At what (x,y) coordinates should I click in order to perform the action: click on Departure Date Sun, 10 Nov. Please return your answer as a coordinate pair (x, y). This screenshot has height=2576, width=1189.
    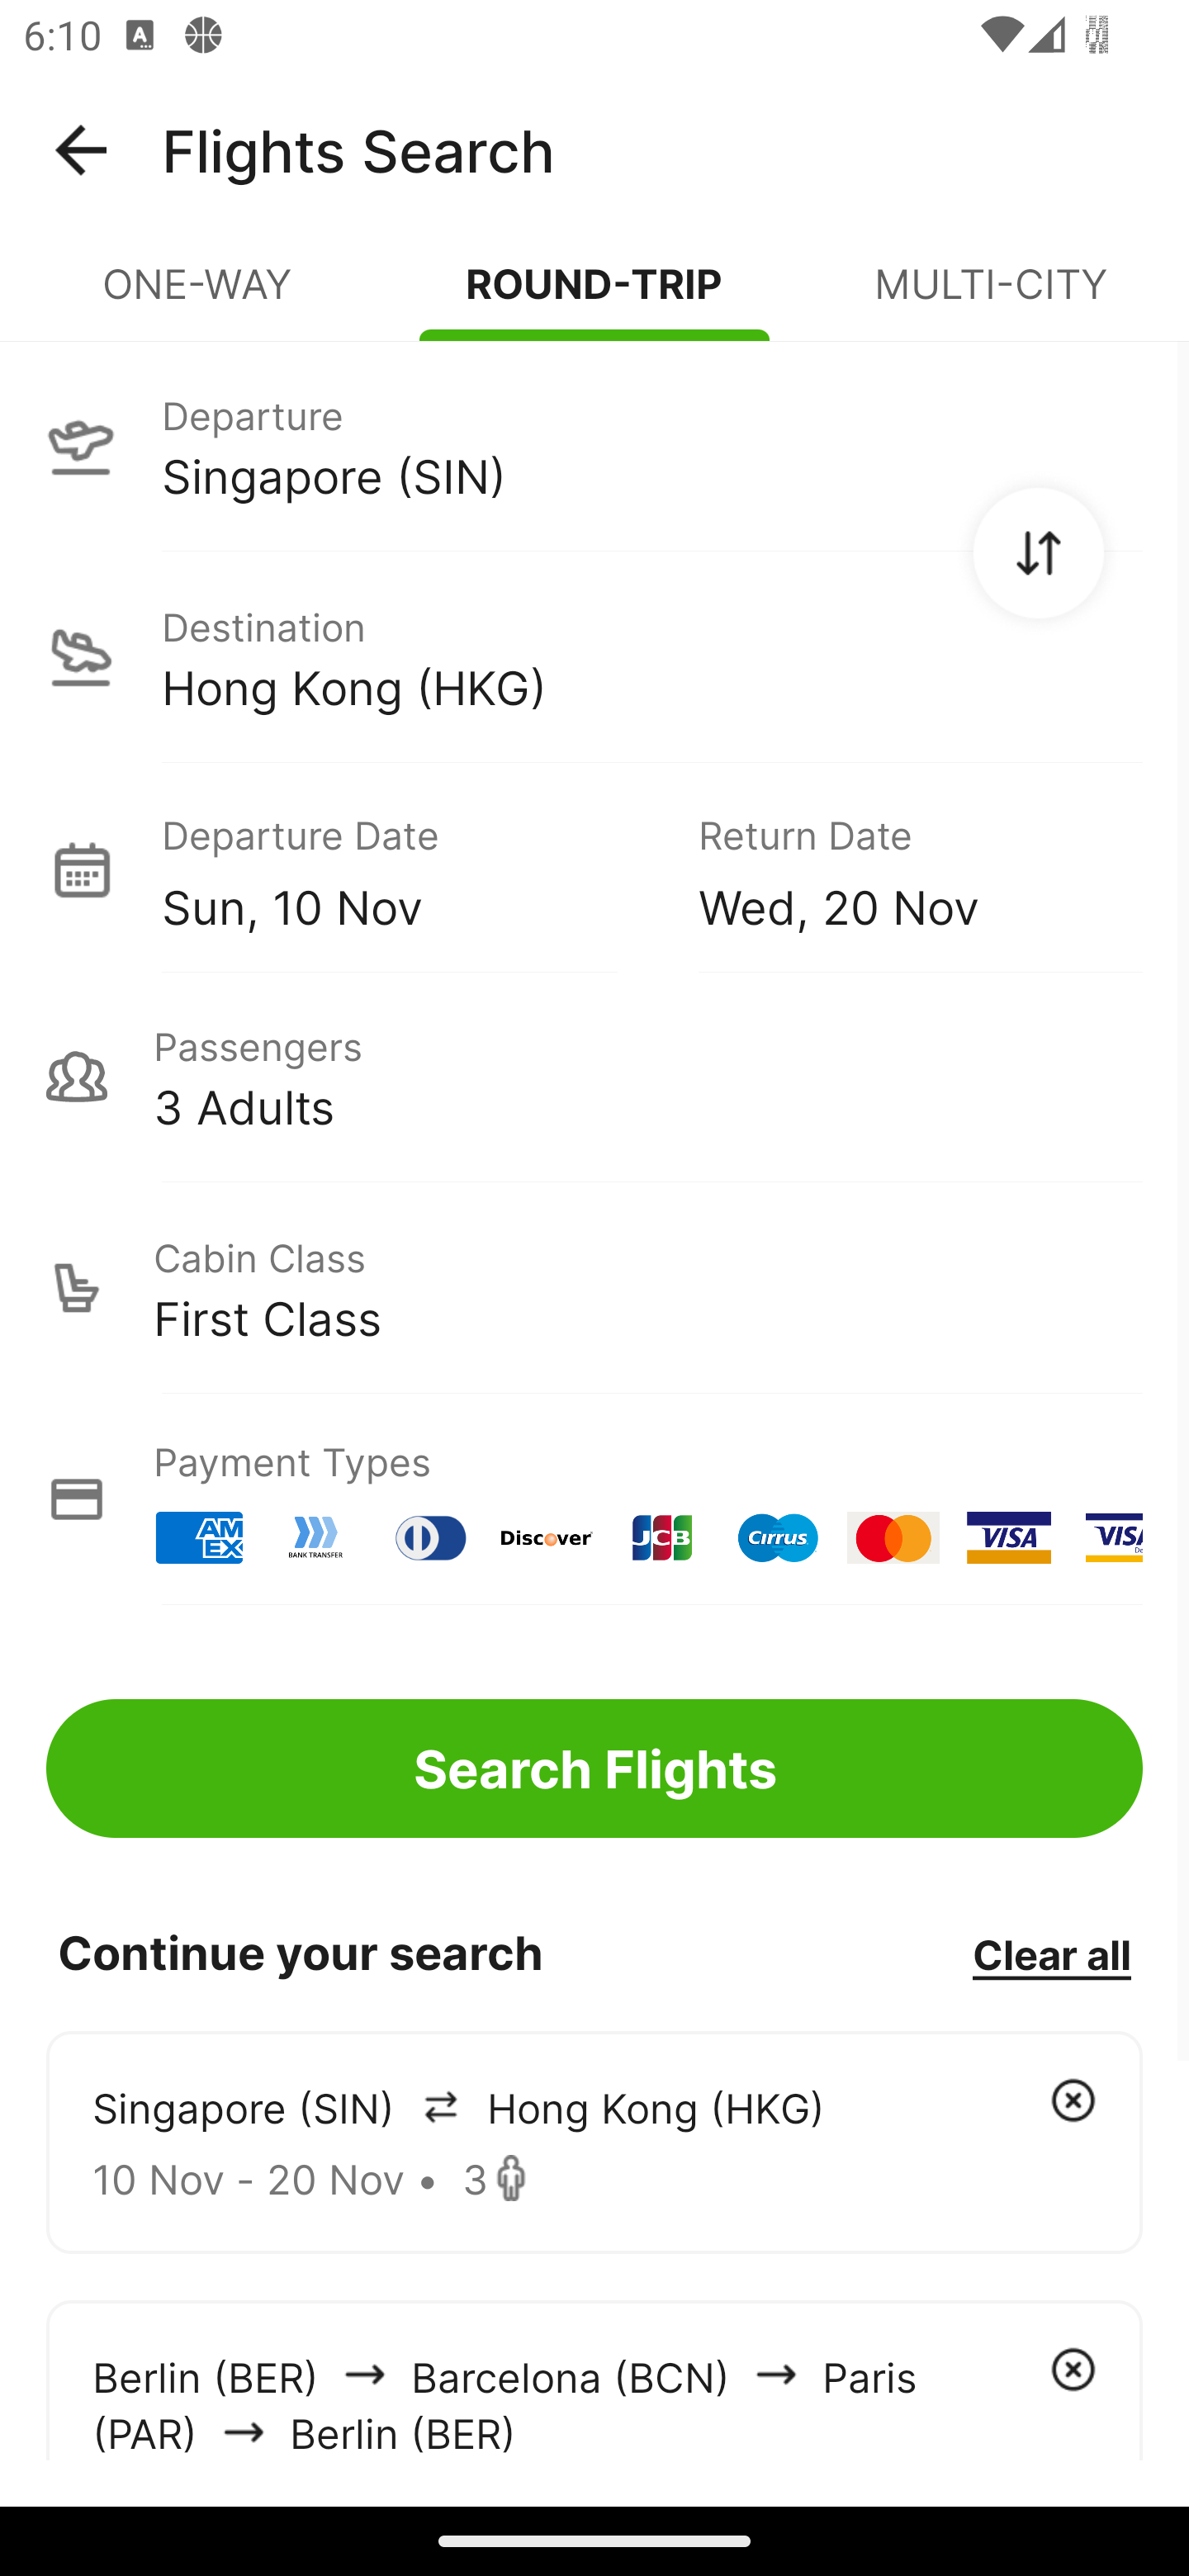
    Looking at the image, I should click on (406, 869).